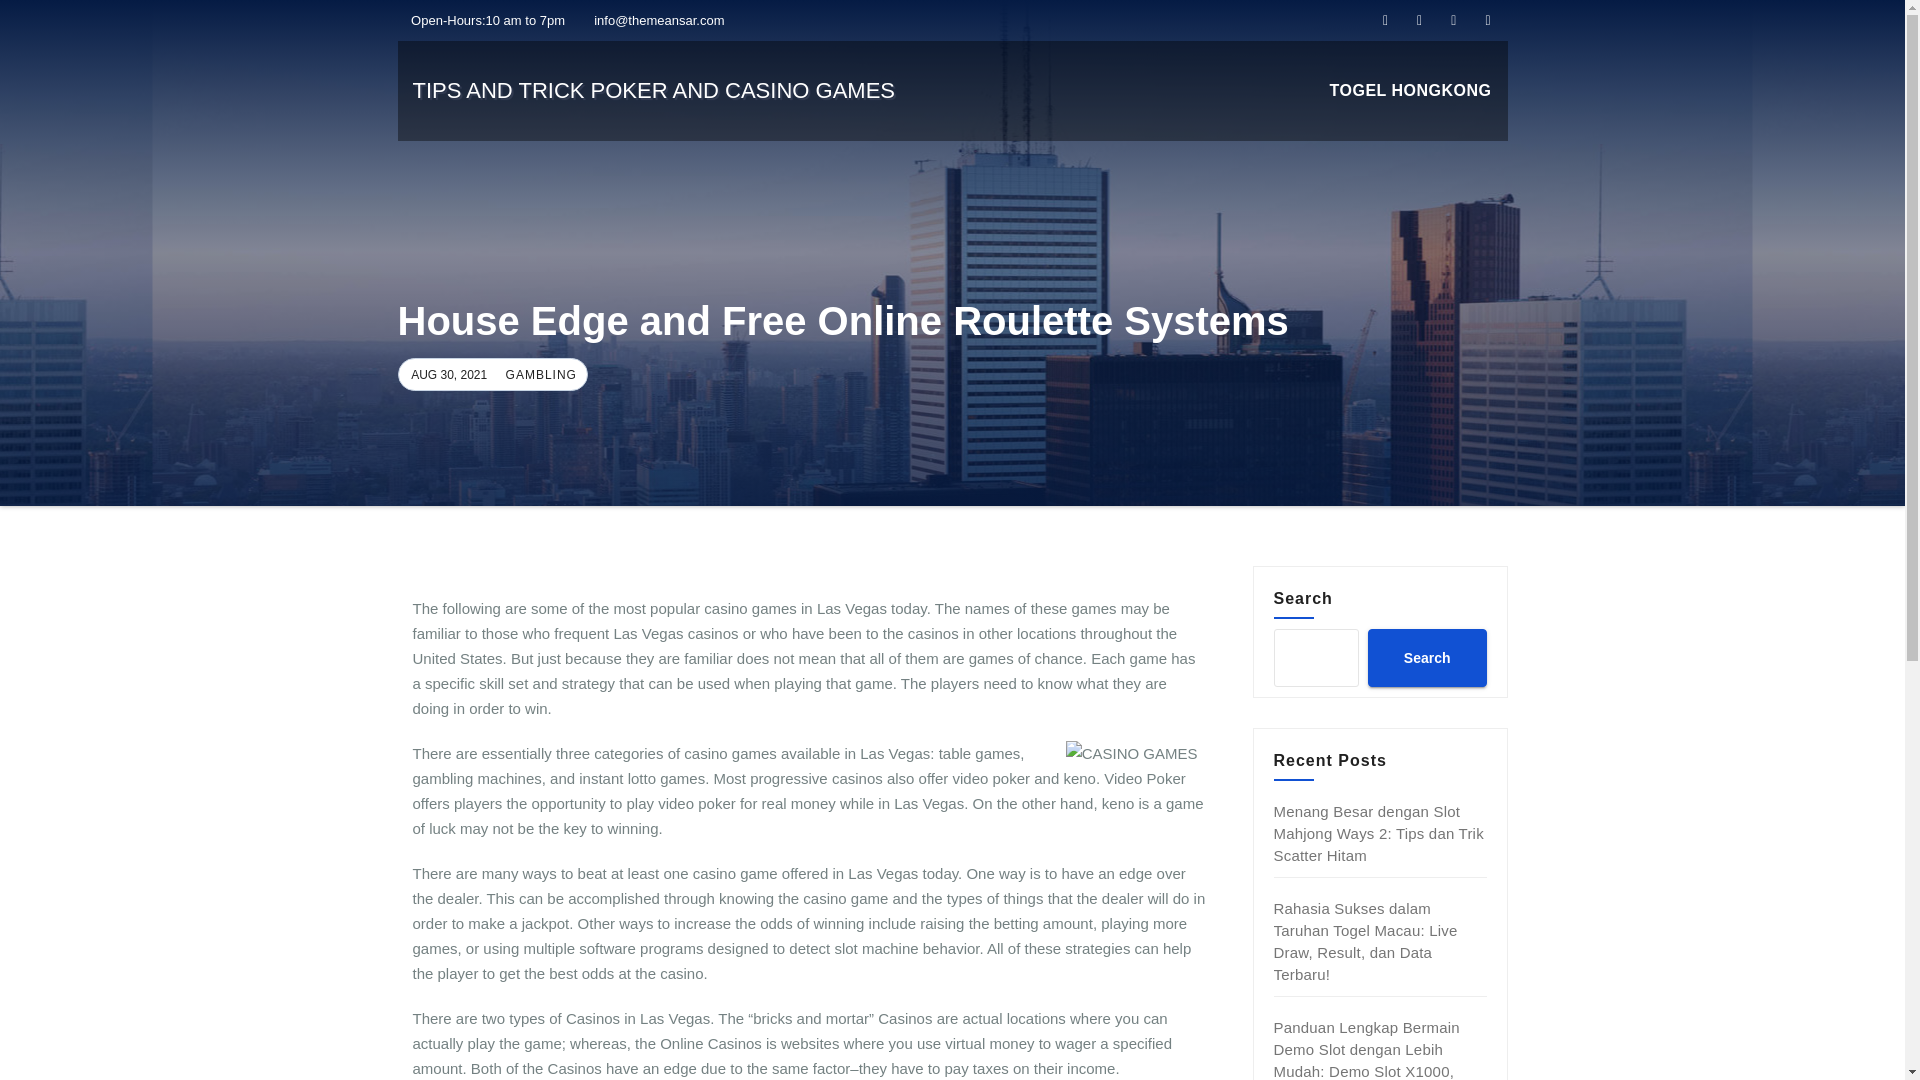  What do you see at coordinates (539, 375) in the screenshot?
I see `GAMBLING` at bounding box center [539, 375].